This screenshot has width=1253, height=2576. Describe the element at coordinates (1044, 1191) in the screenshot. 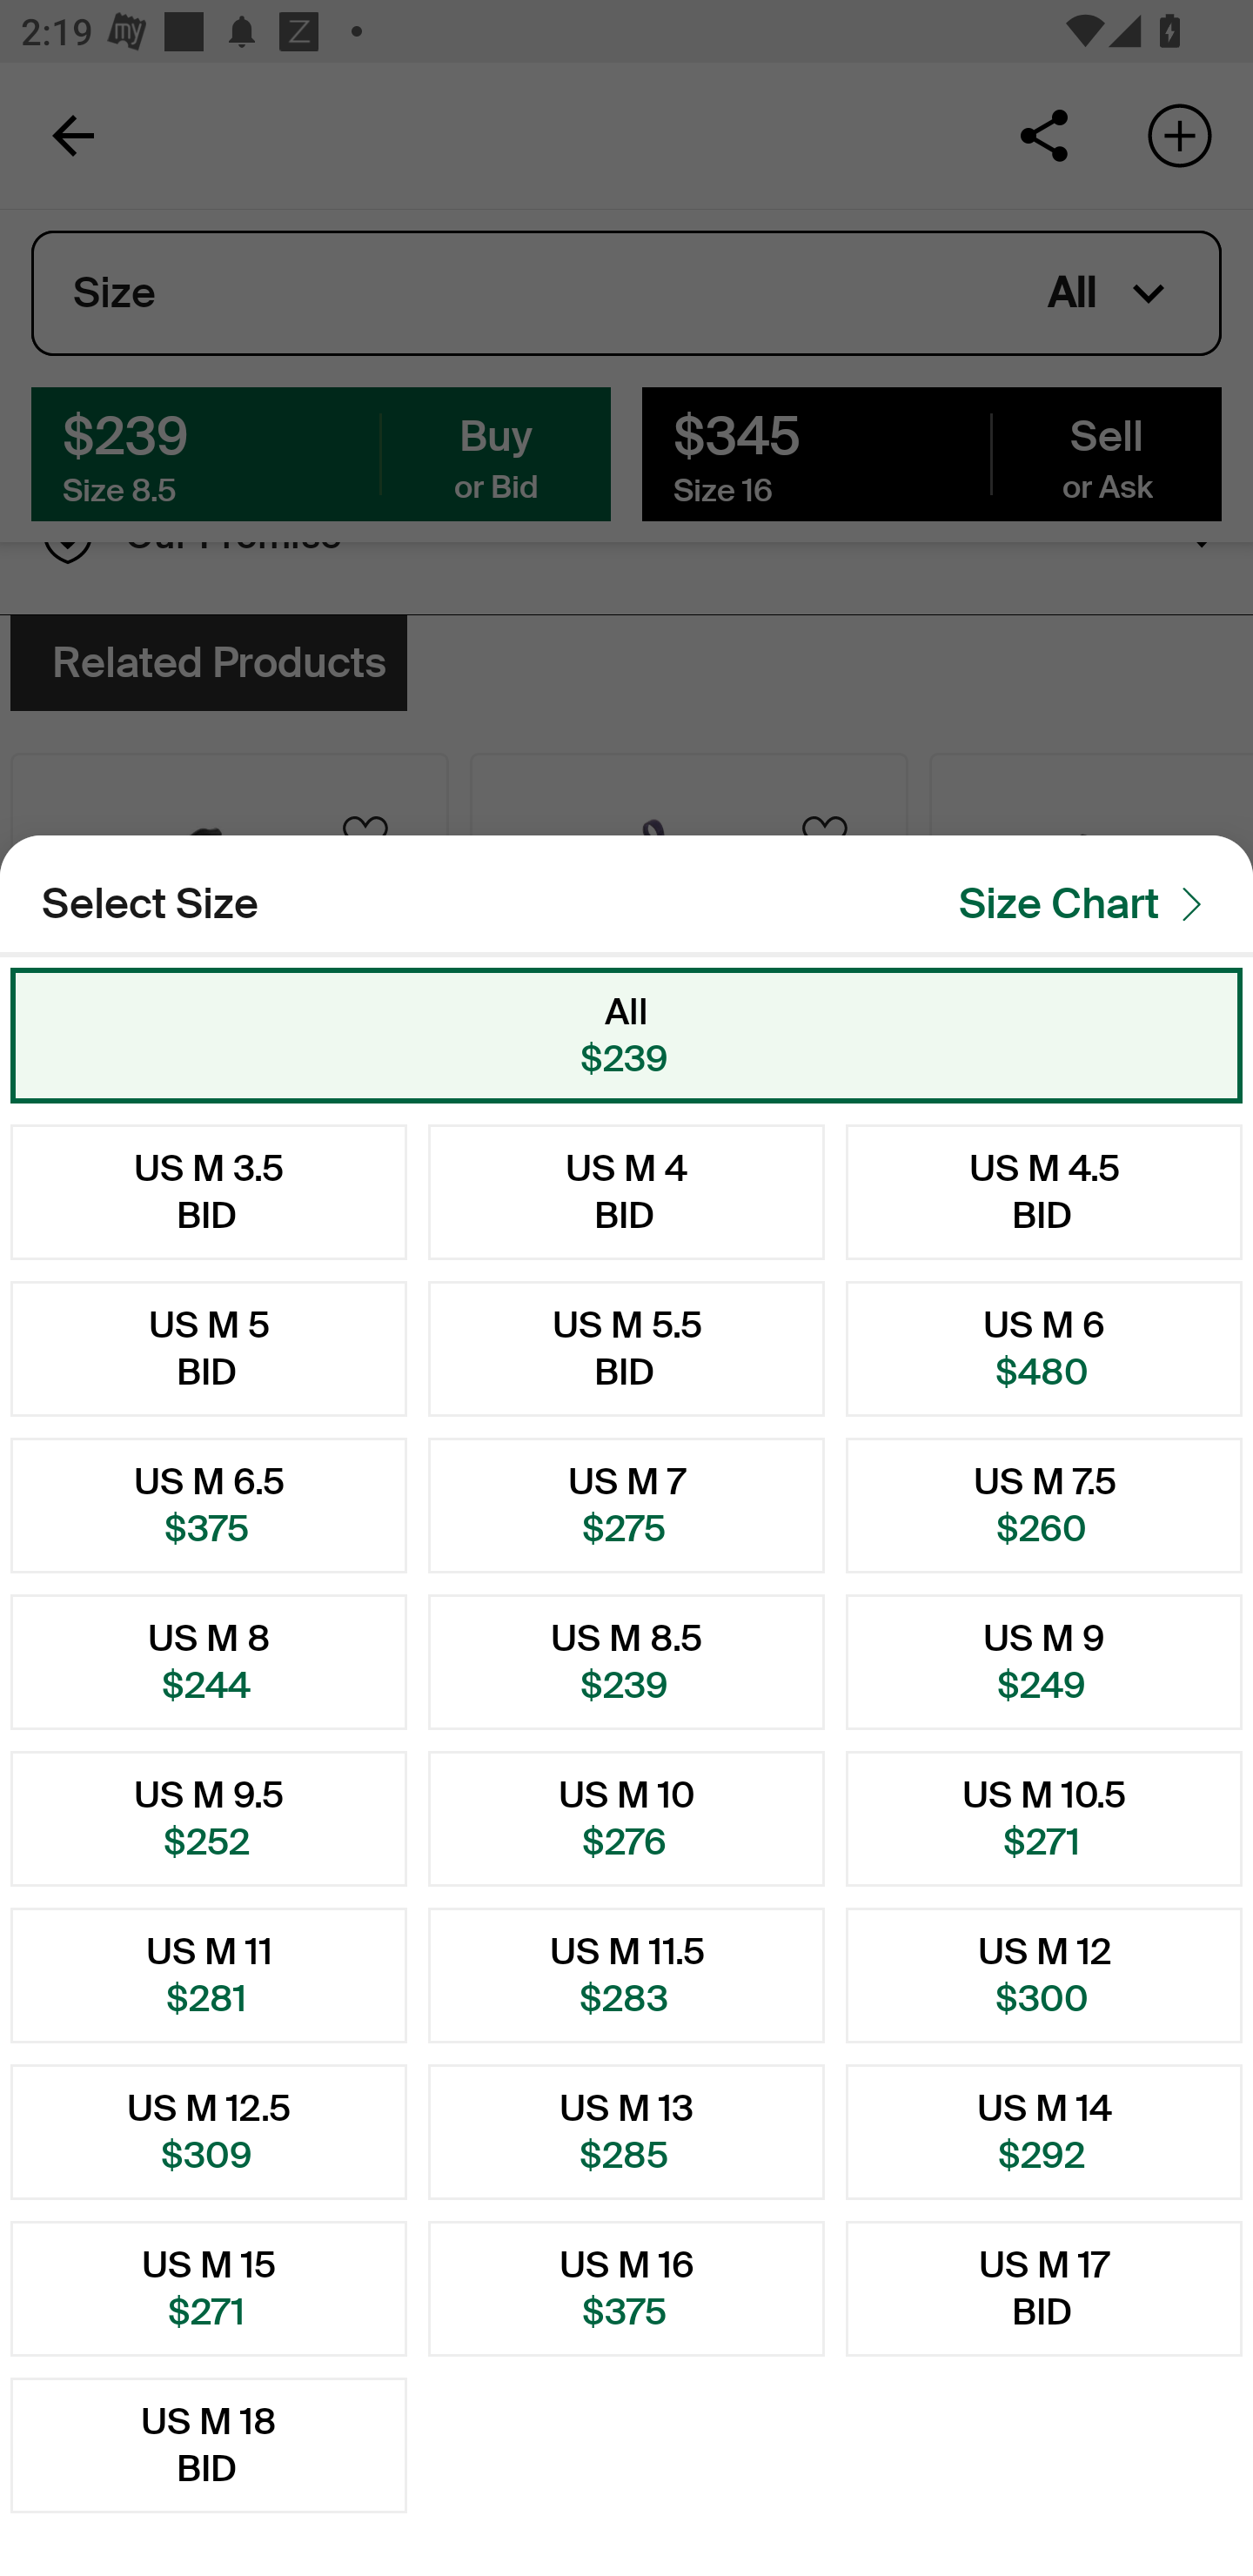

I see `US M 4.5 BID` at that location.